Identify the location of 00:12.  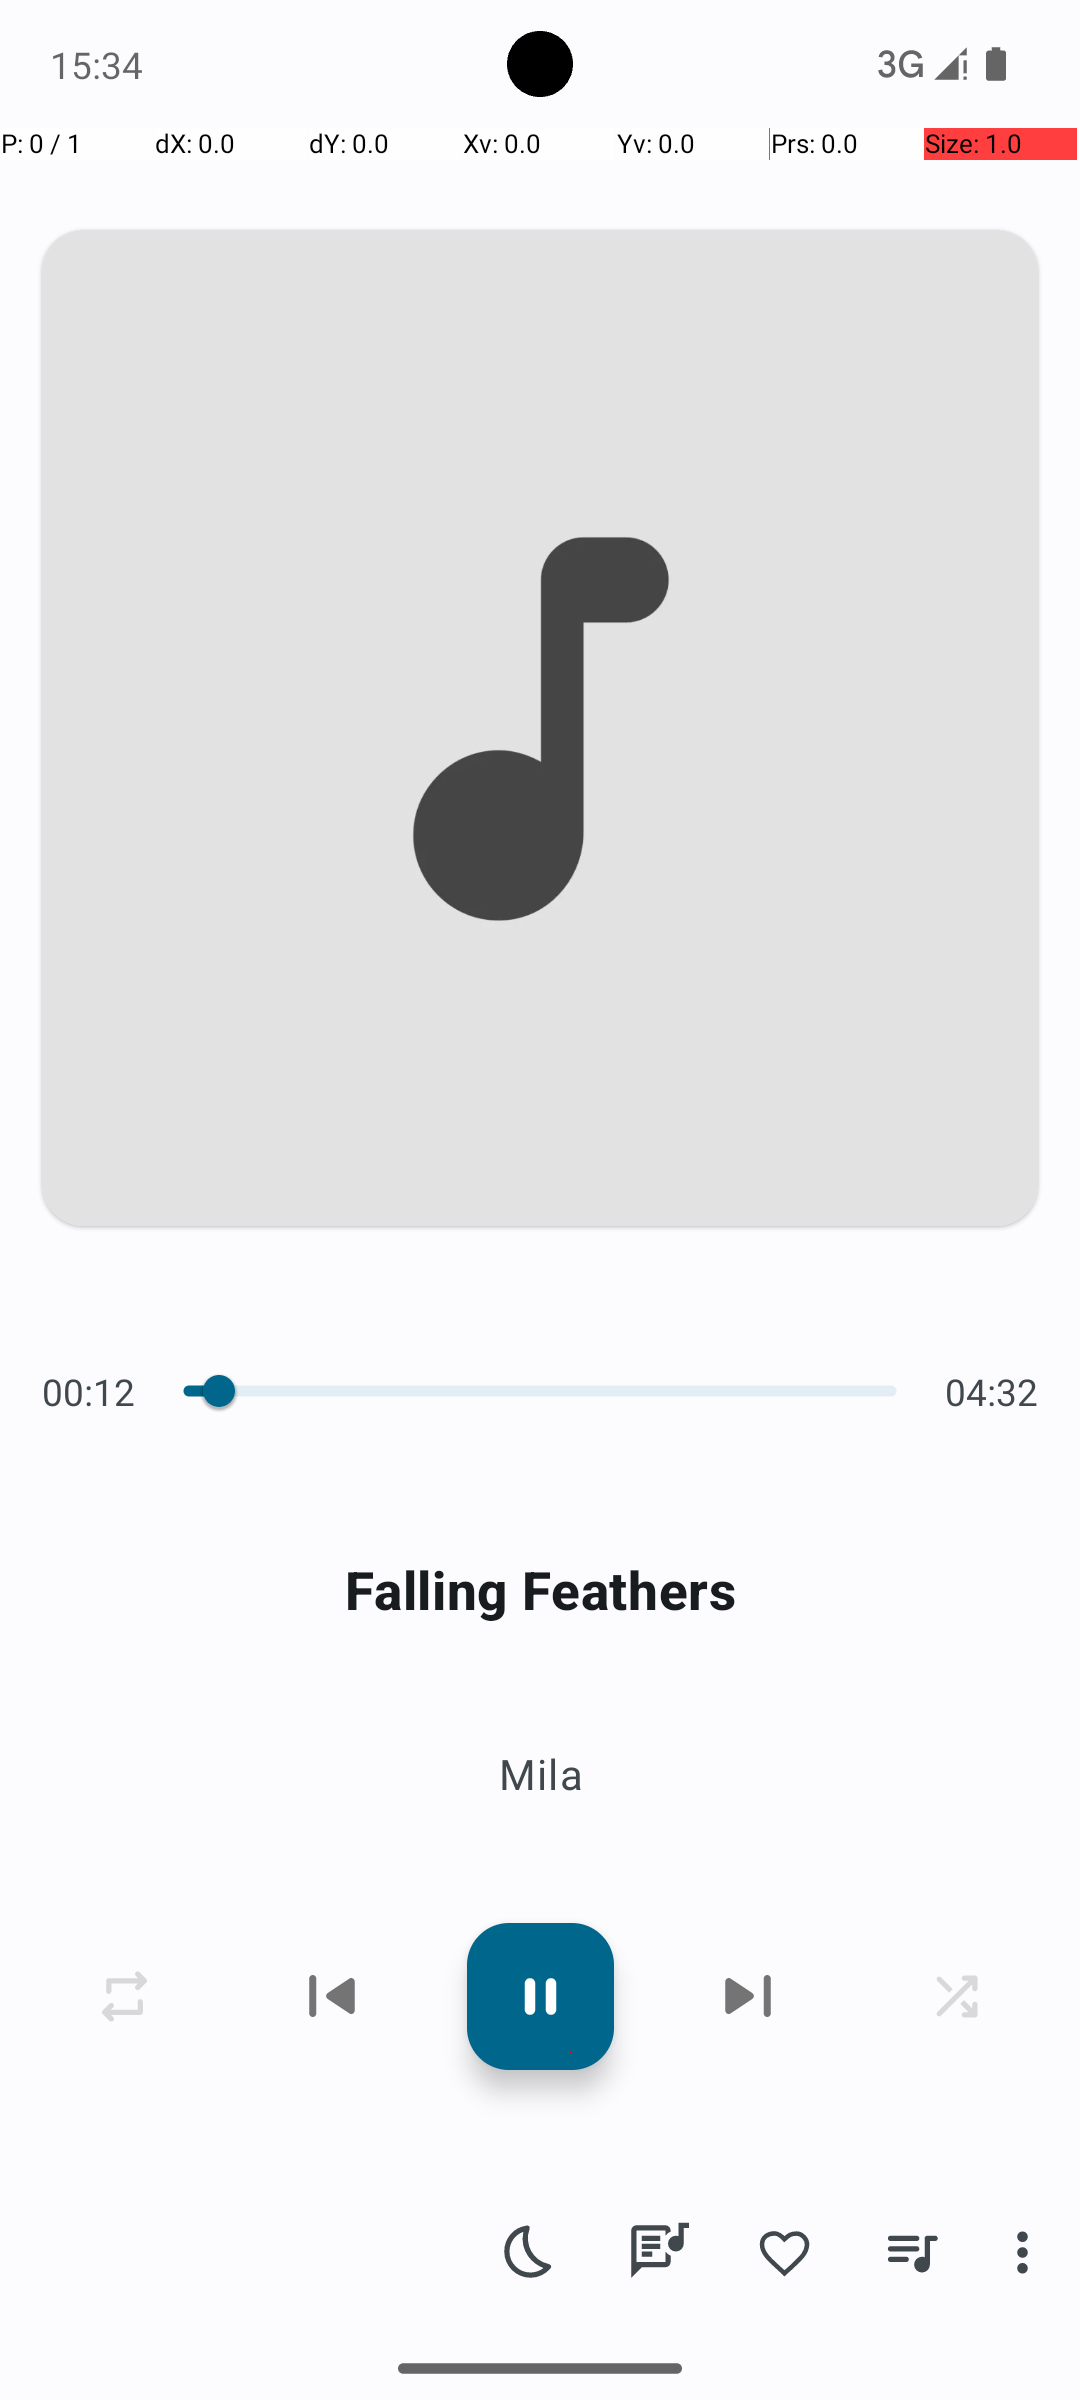
(94, 1392).